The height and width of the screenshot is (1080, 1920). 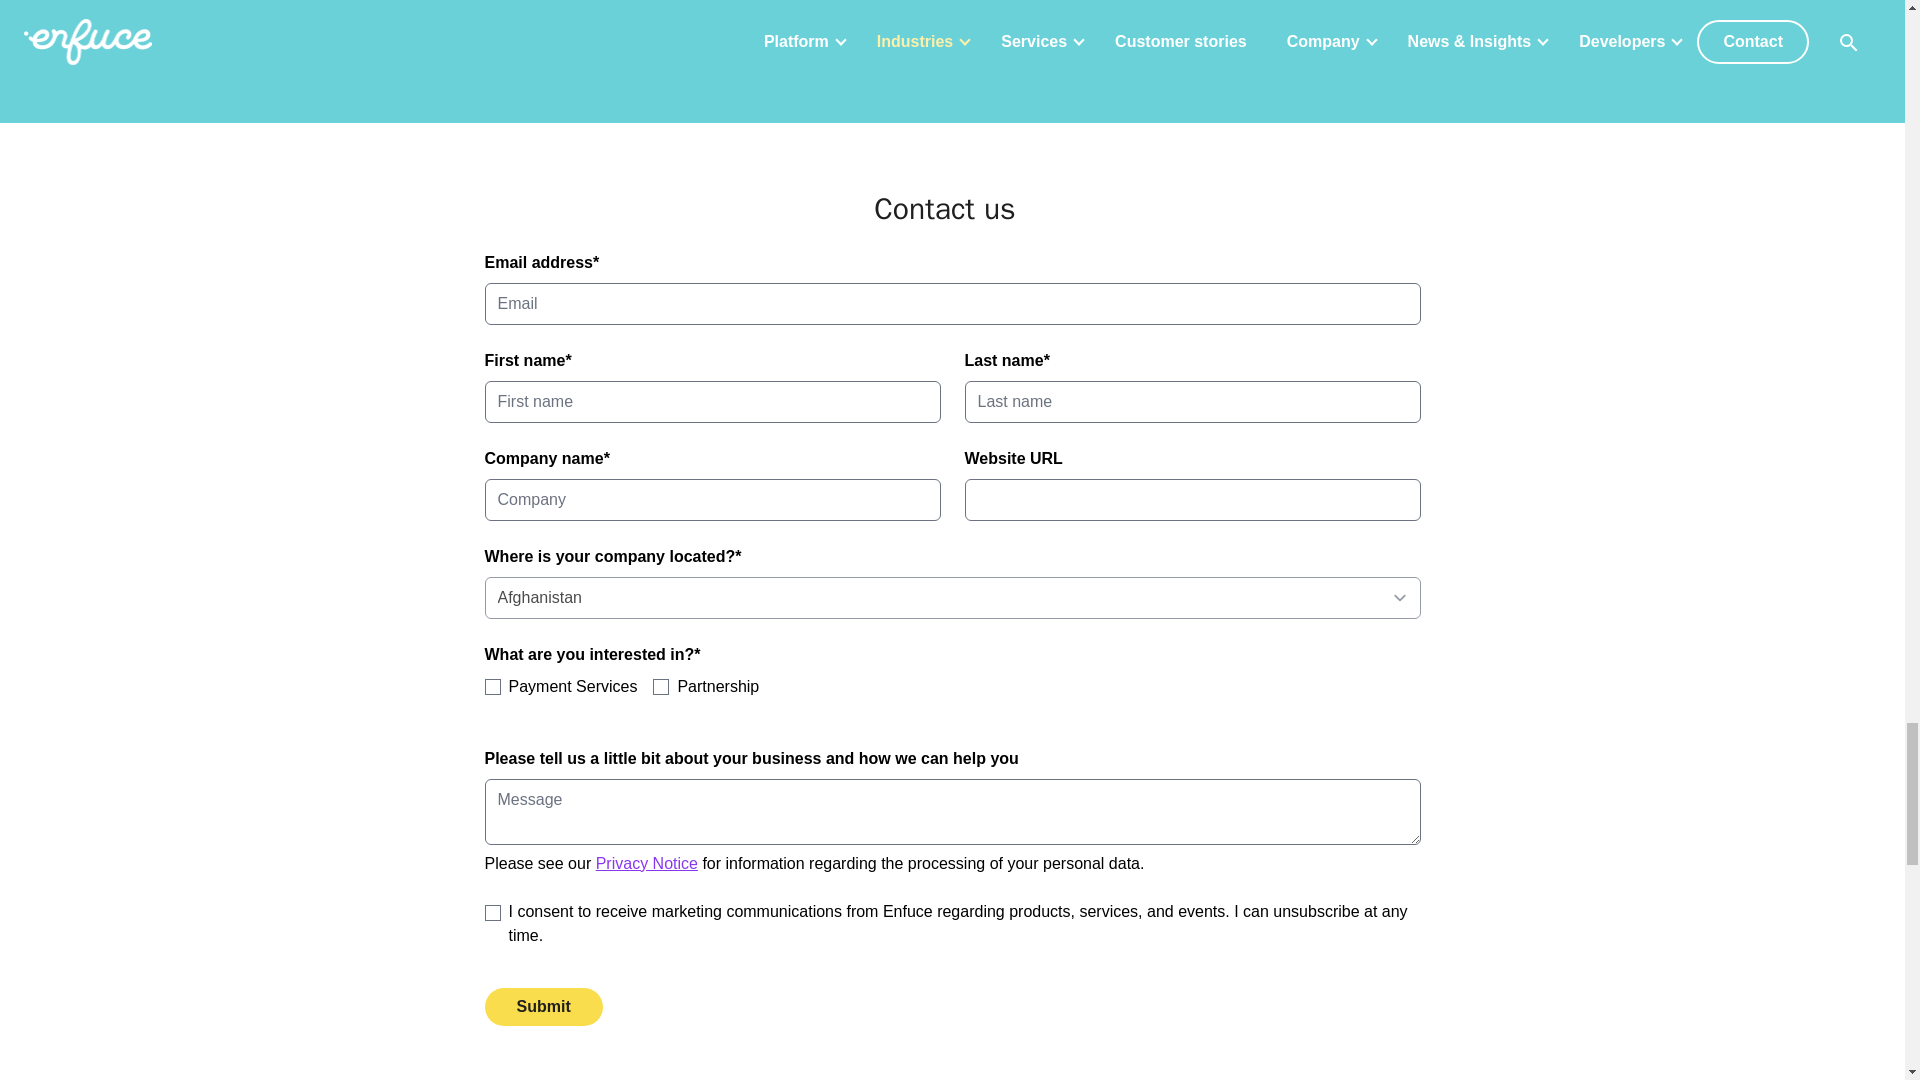 What do you see at coordinates (491, 687) in the screenshot?
I see `interestedinpaymentsservices` at bounding box center [491, 687].